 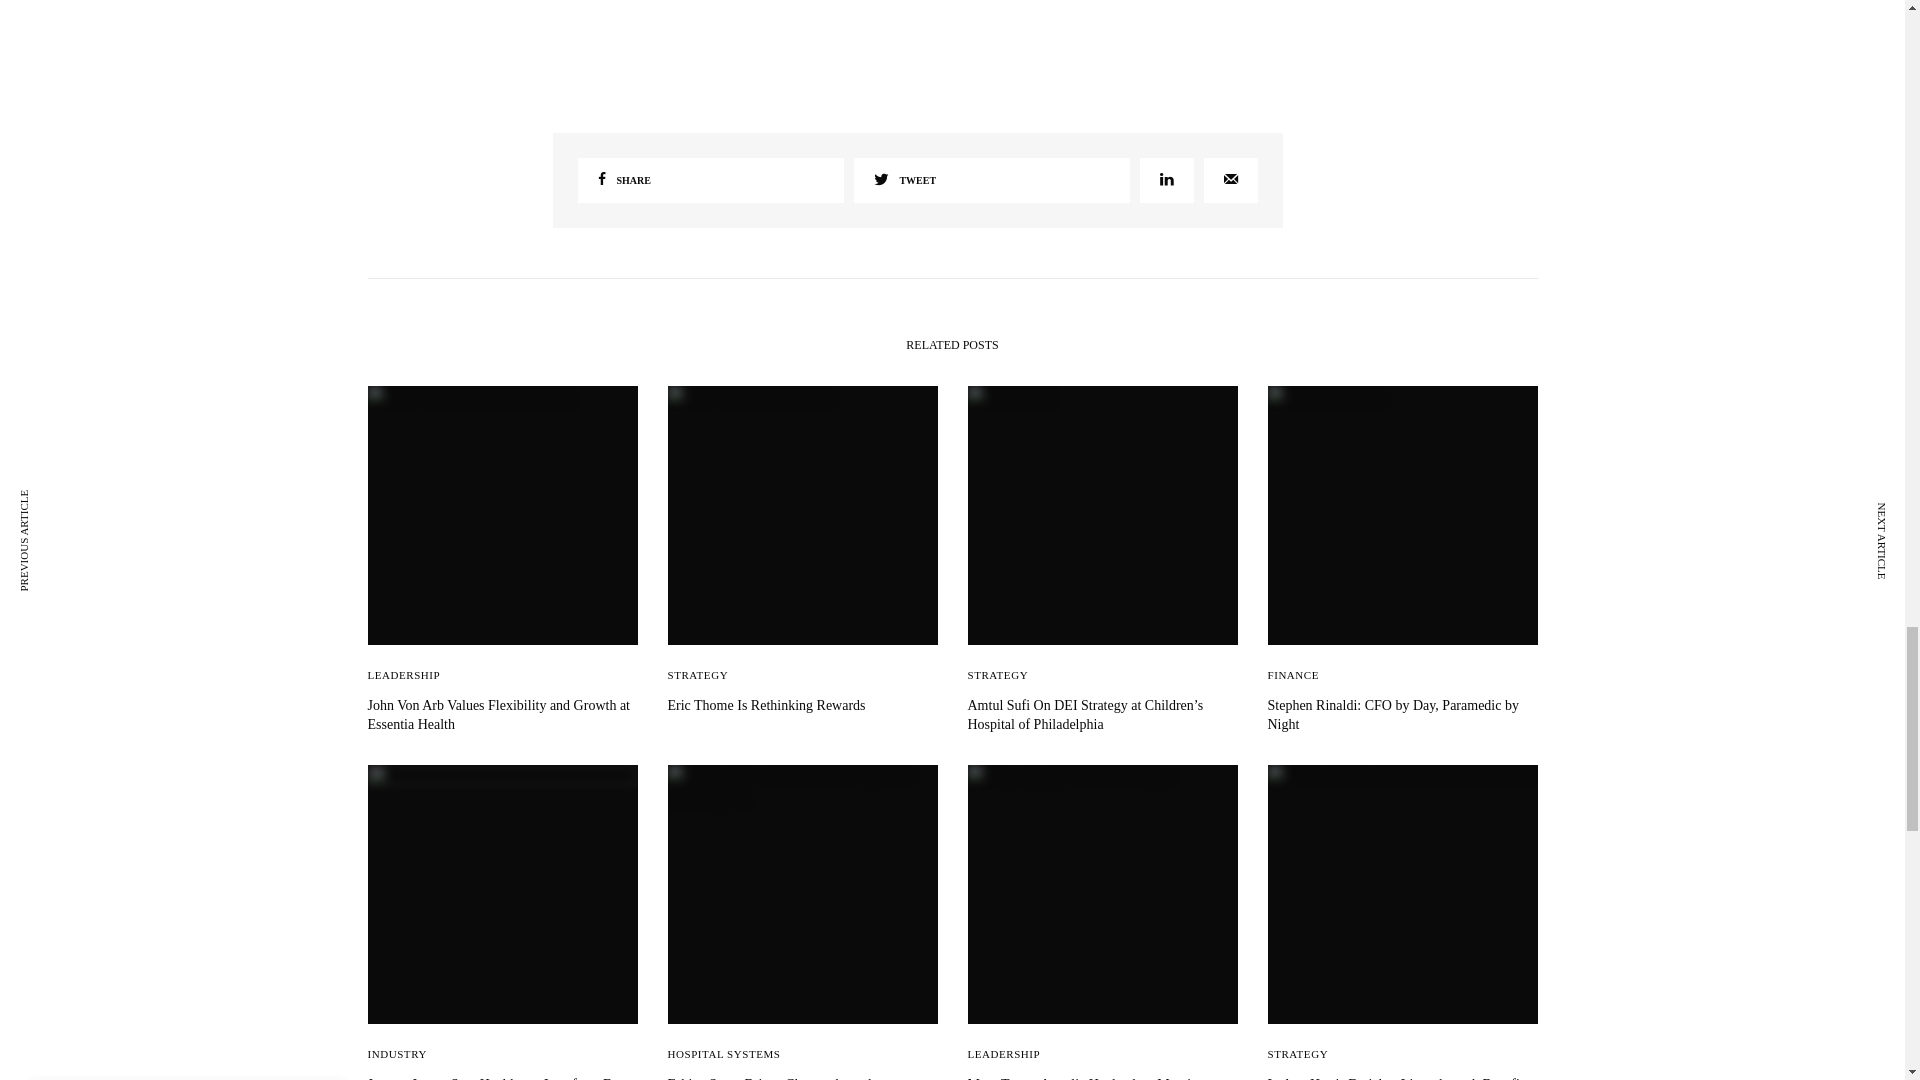 I want to click on Fabian Stone Brings Change through Transparency, so click(x=803, y=1077).